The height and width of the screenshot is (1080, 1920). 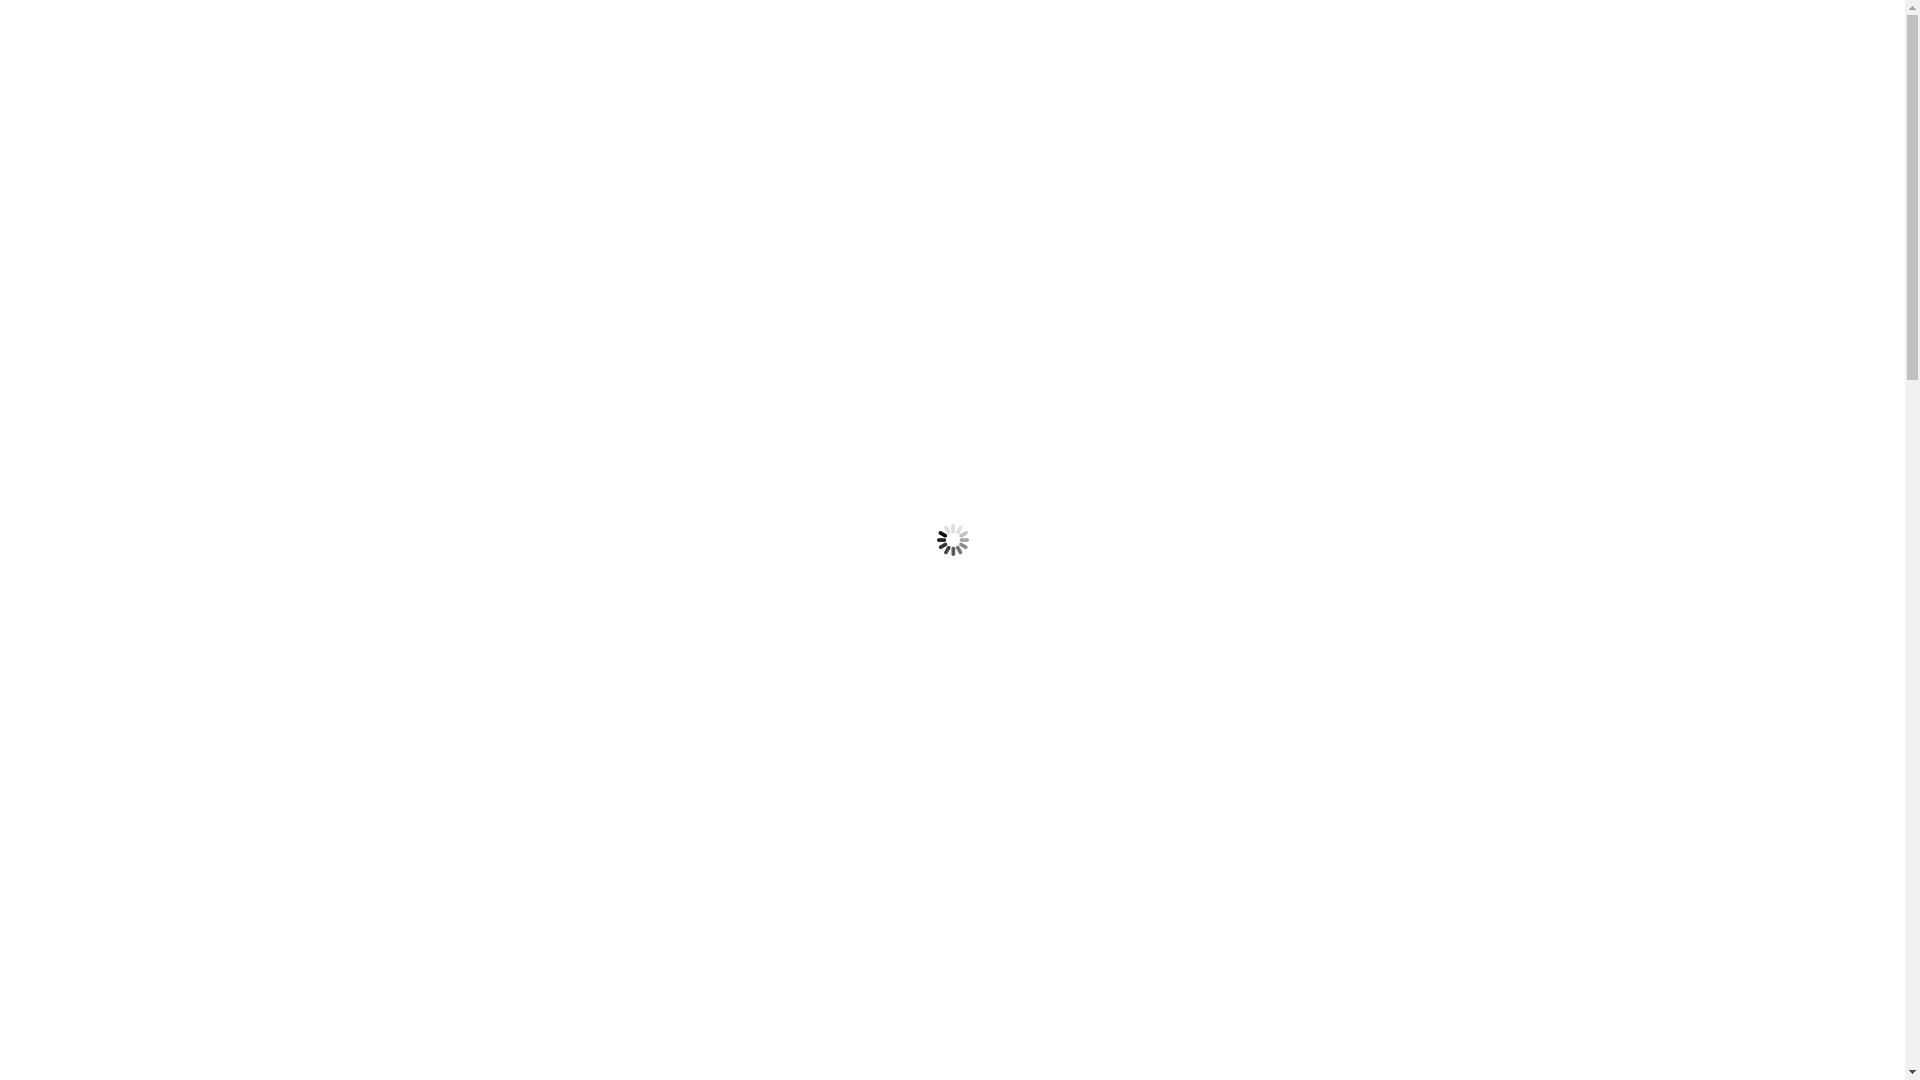 What do you see at coordinates (1222, 296) in the screenshot?
I see `About us` at bounding box center [1222, 296].